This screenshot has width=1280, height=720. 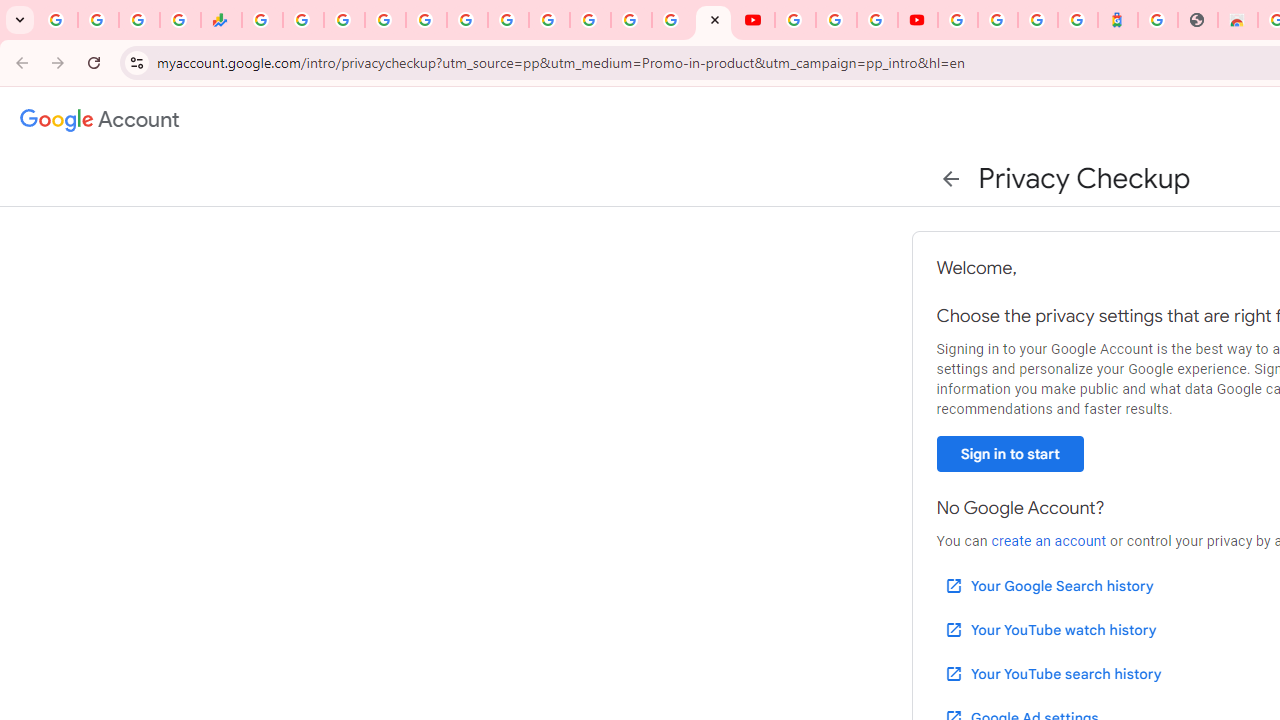 I want to click on Google Account Help, so click(x=836, y=20).